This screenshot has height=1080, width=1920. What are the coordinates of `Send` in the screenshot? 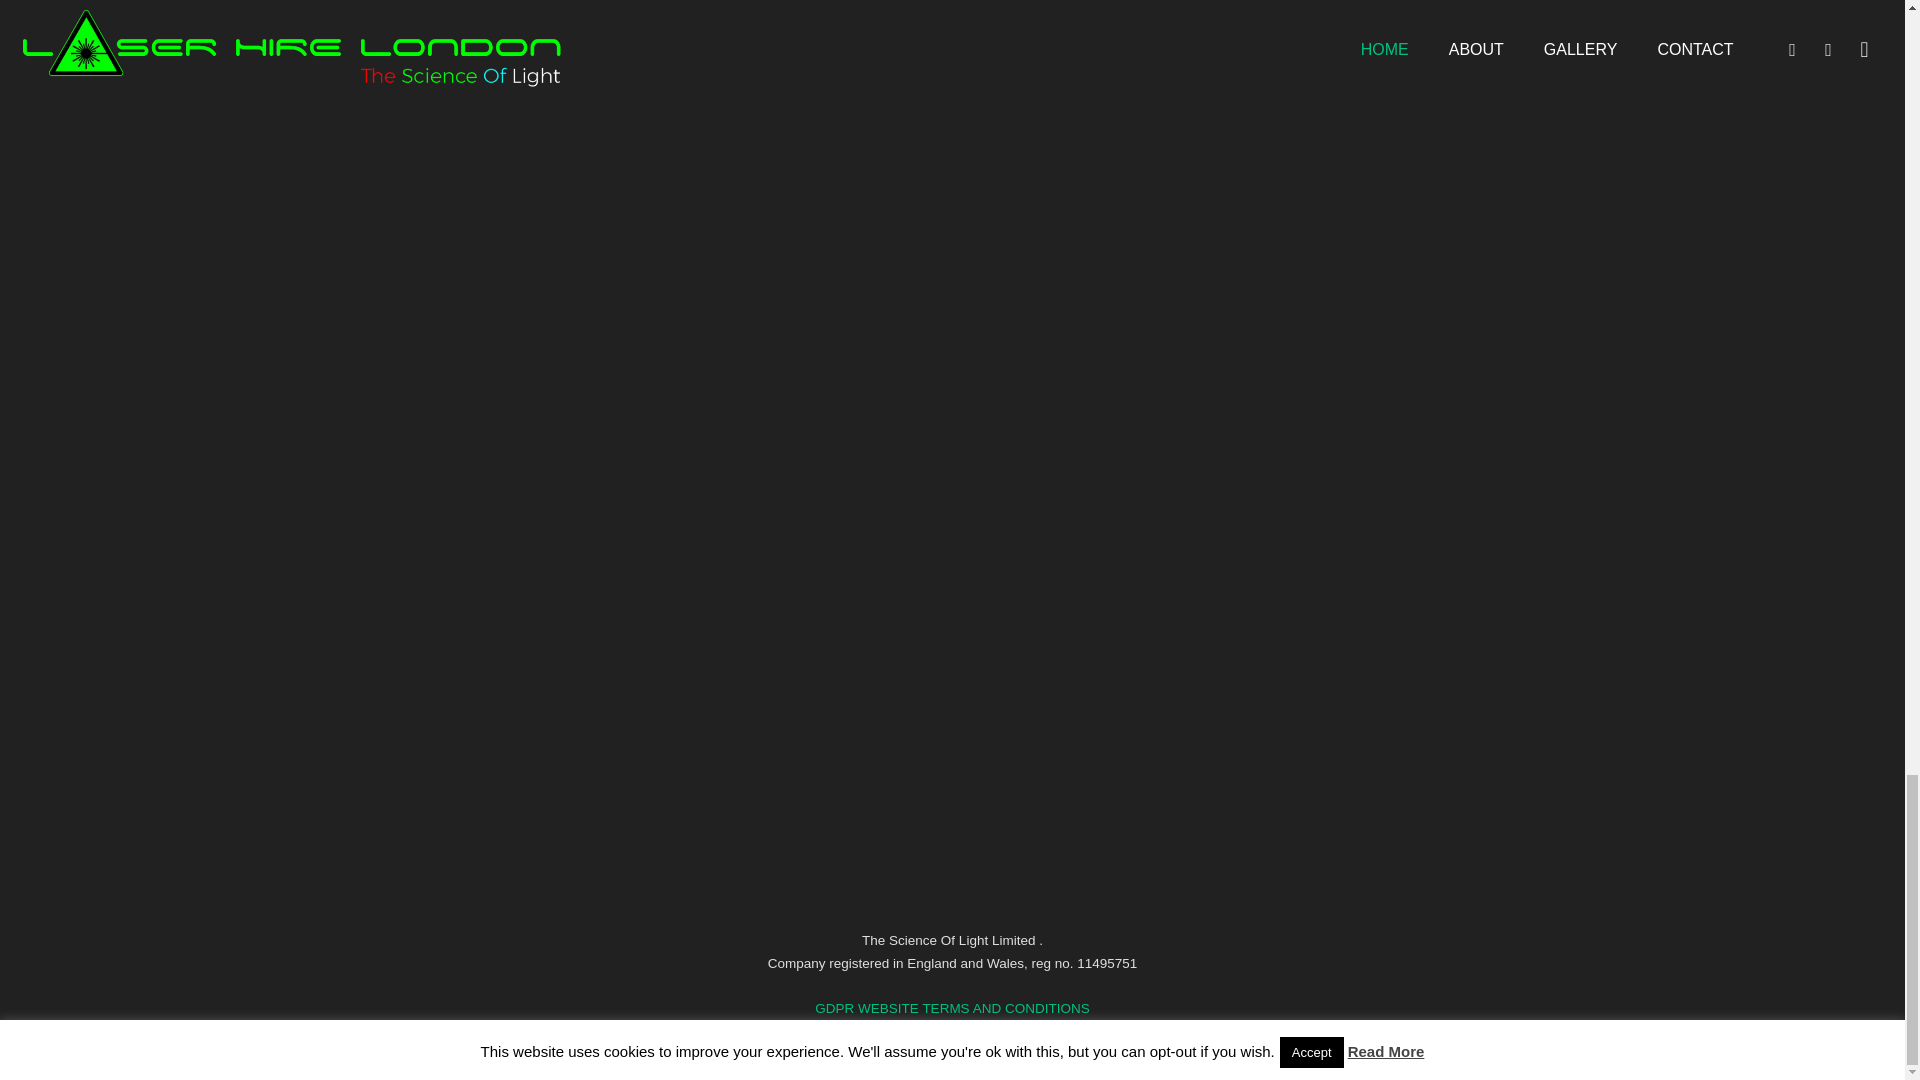 It's located at (1034, 664).